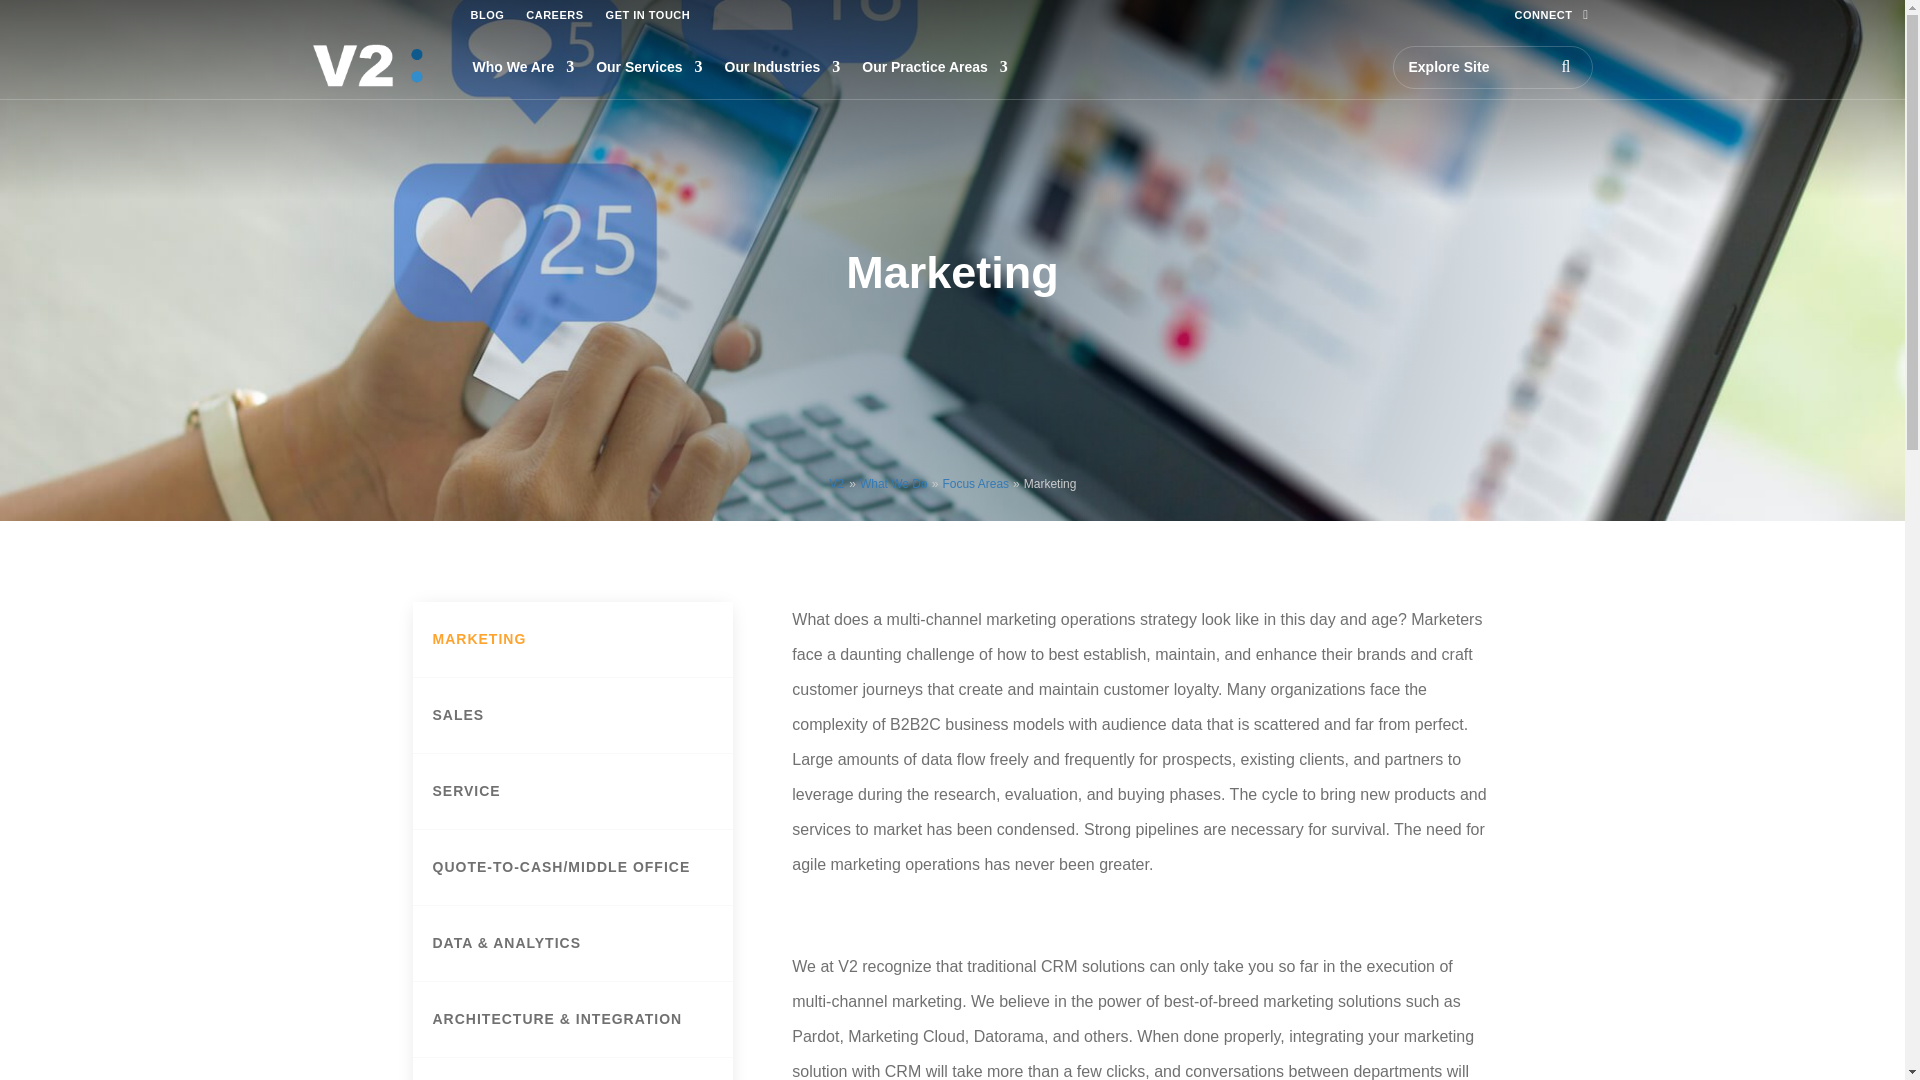  Describe the element at coordinates (523, 66) in the screenshot. I see `Who We Are` at that location.